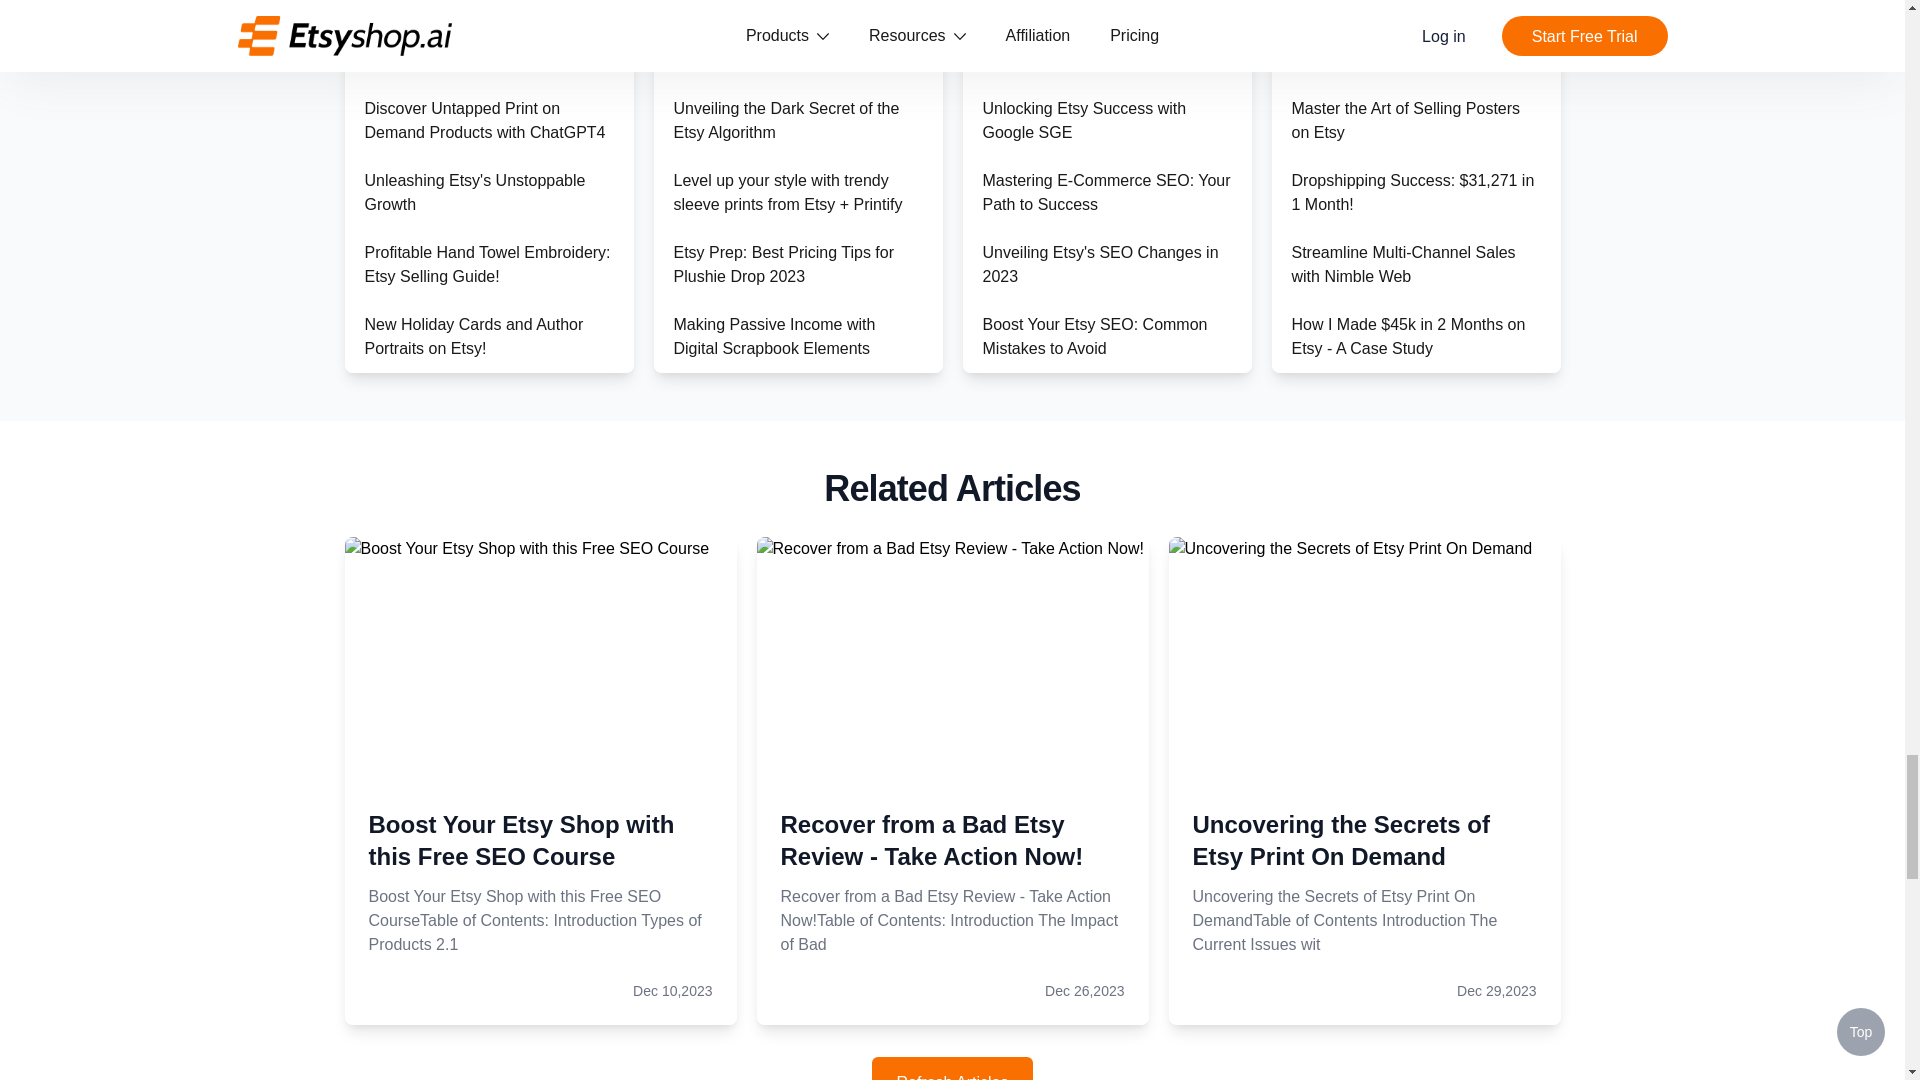 Image resolution: width=1920 pixels, height=1080 pixels. Describe the element at coordinates (788, 768) in the screenshot. I see `Create and Sell Digital Paper for Etsy` at that location.